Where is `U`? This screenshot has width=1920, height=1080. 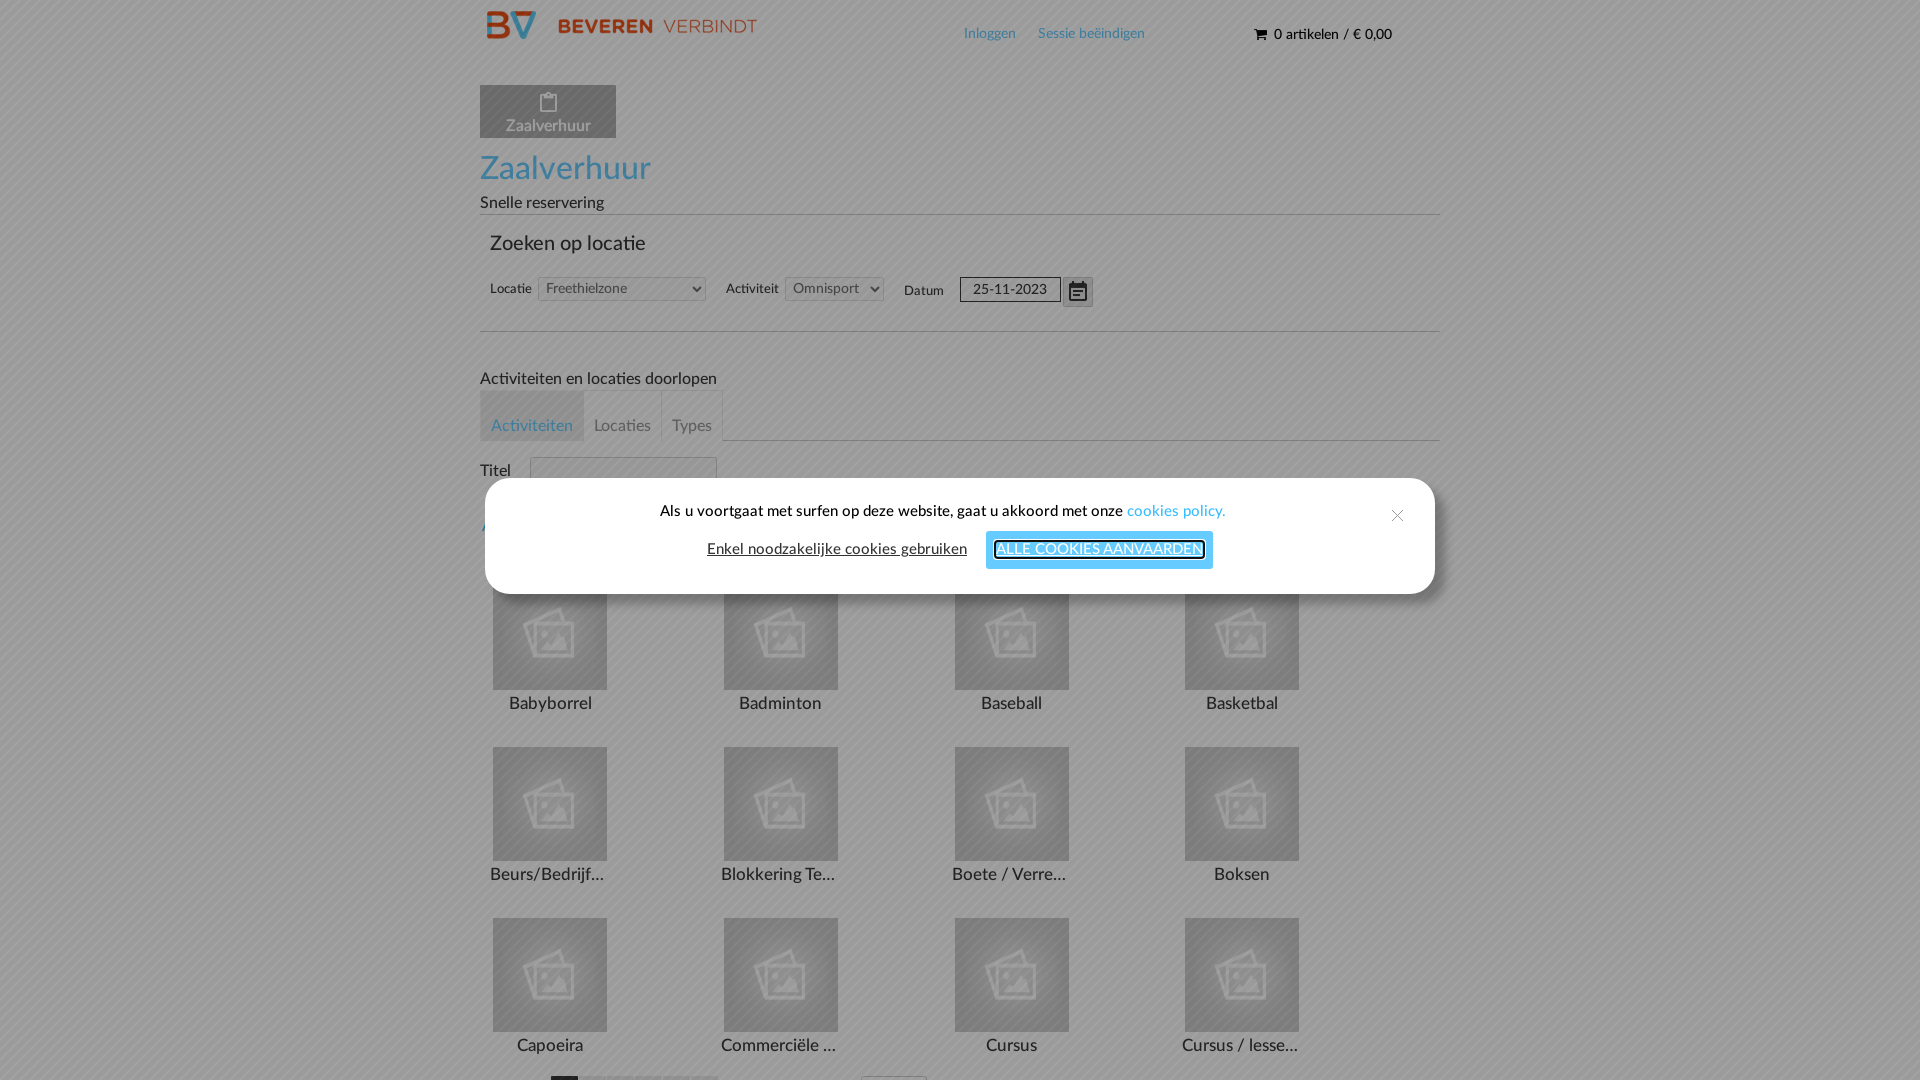
U is located at coordinates (1209, 526).